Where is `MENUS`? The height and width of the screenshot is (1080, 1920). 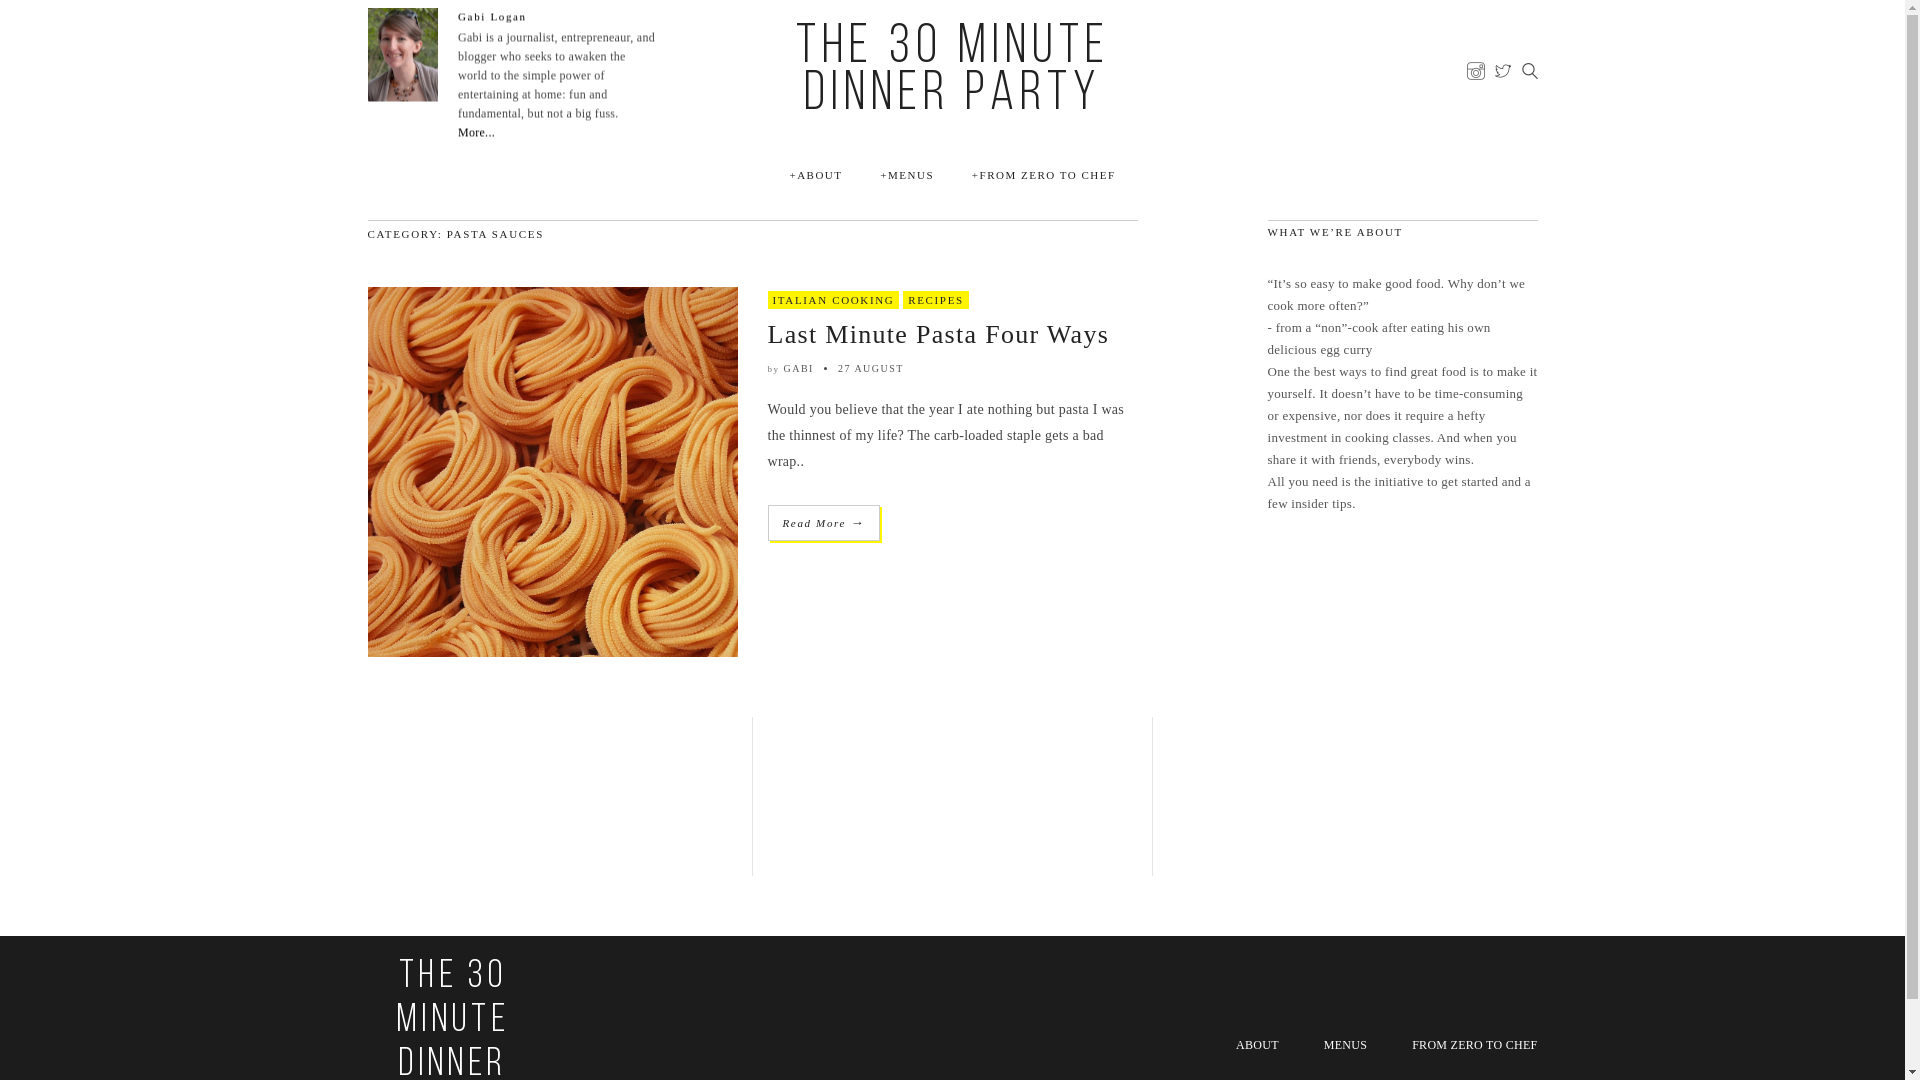 MENUS is located at coordinates (907, 175).